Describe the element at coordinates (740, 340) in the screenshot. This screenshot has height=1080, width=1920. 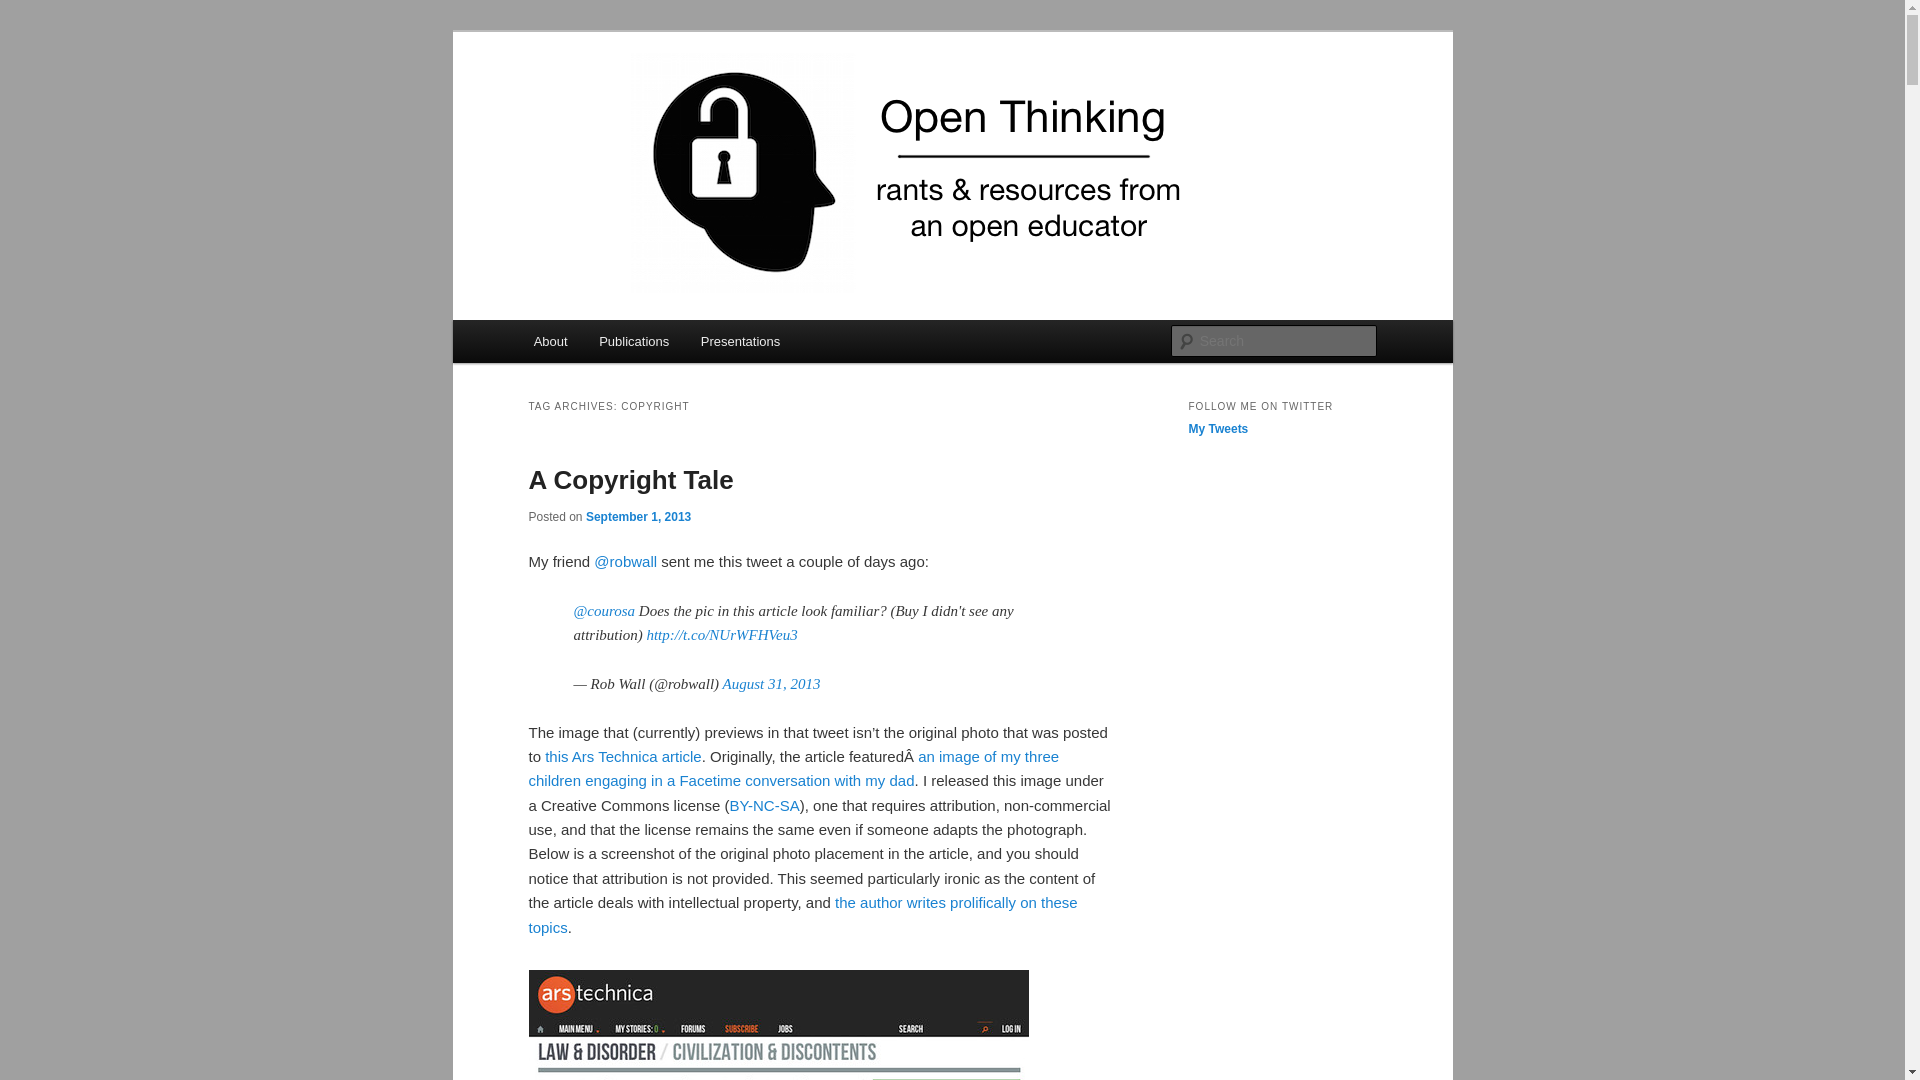
I see `Presentations` at that location.